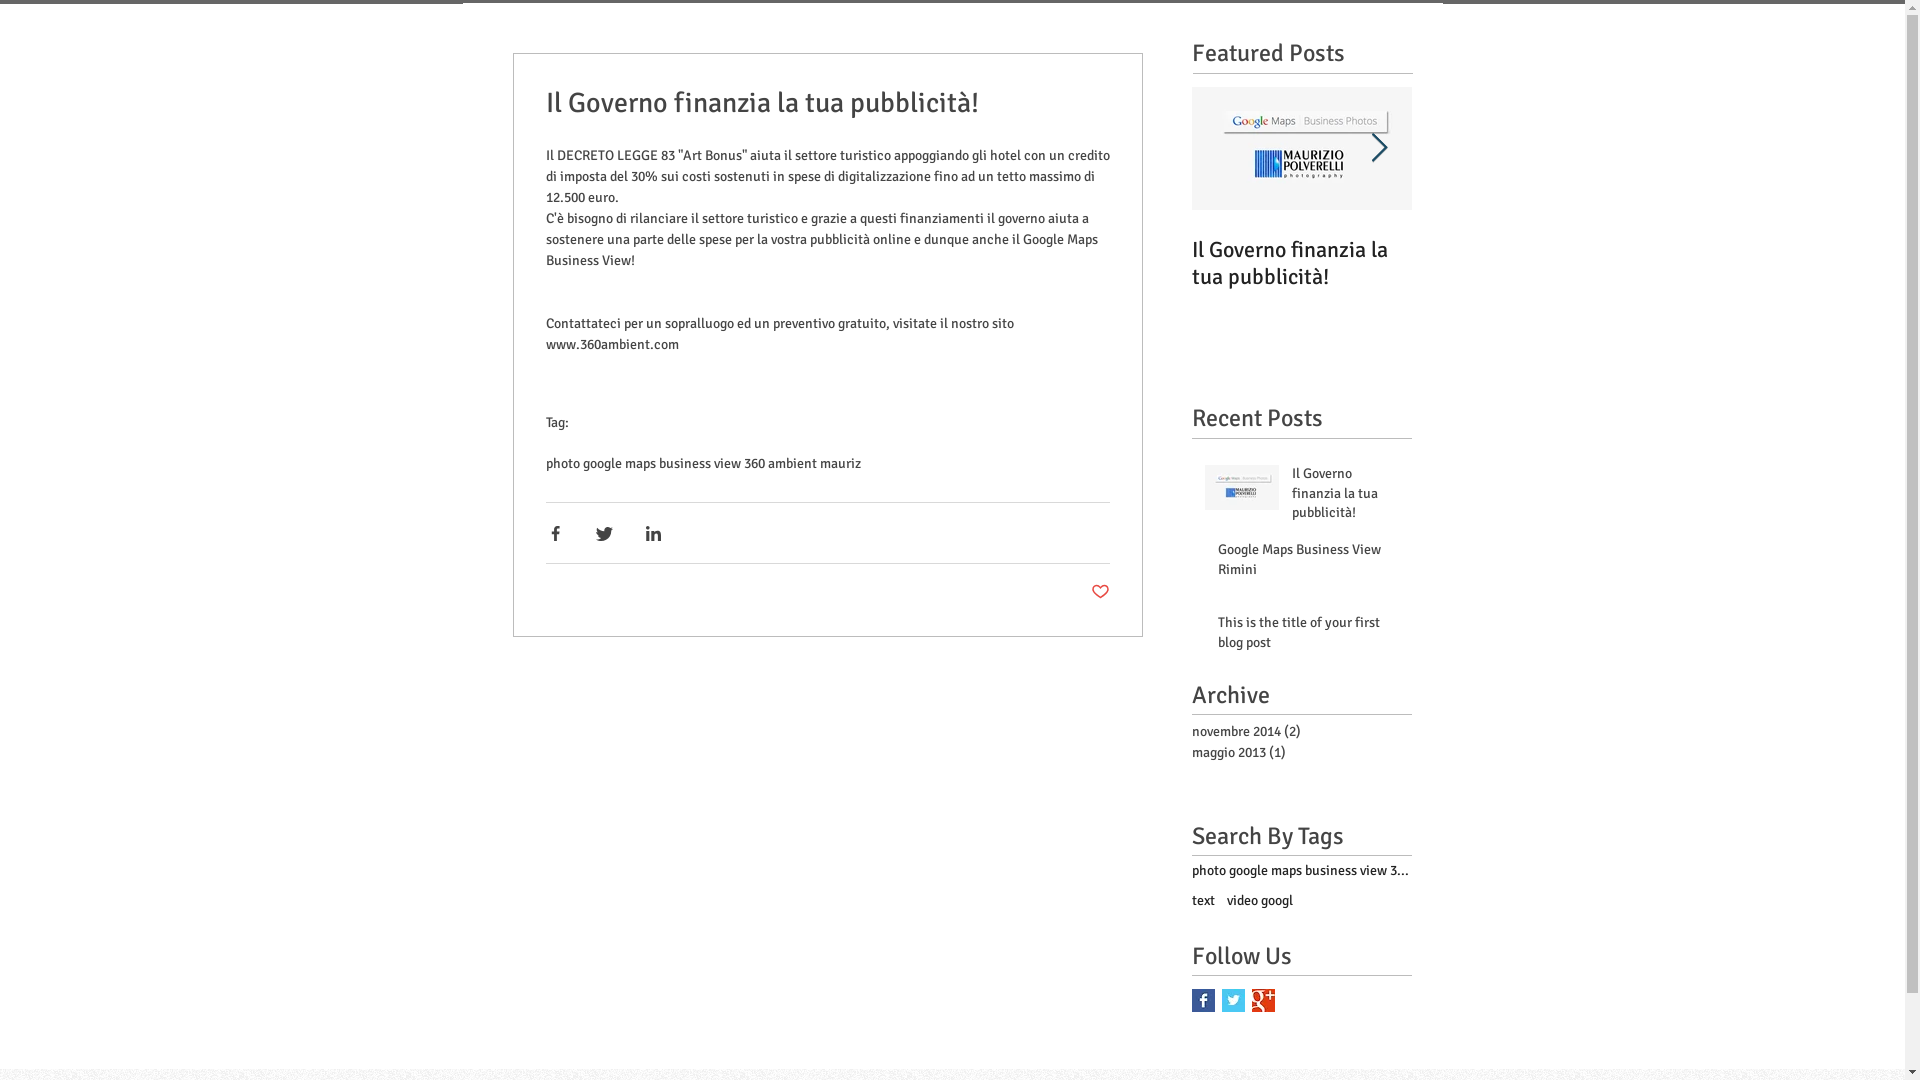 The image size is (1920, 1080). What do you see at coordinates (1522, 263) in the screenshot?
I see `Google Maps Business View Rimini` at bounding box center [1522, 263].